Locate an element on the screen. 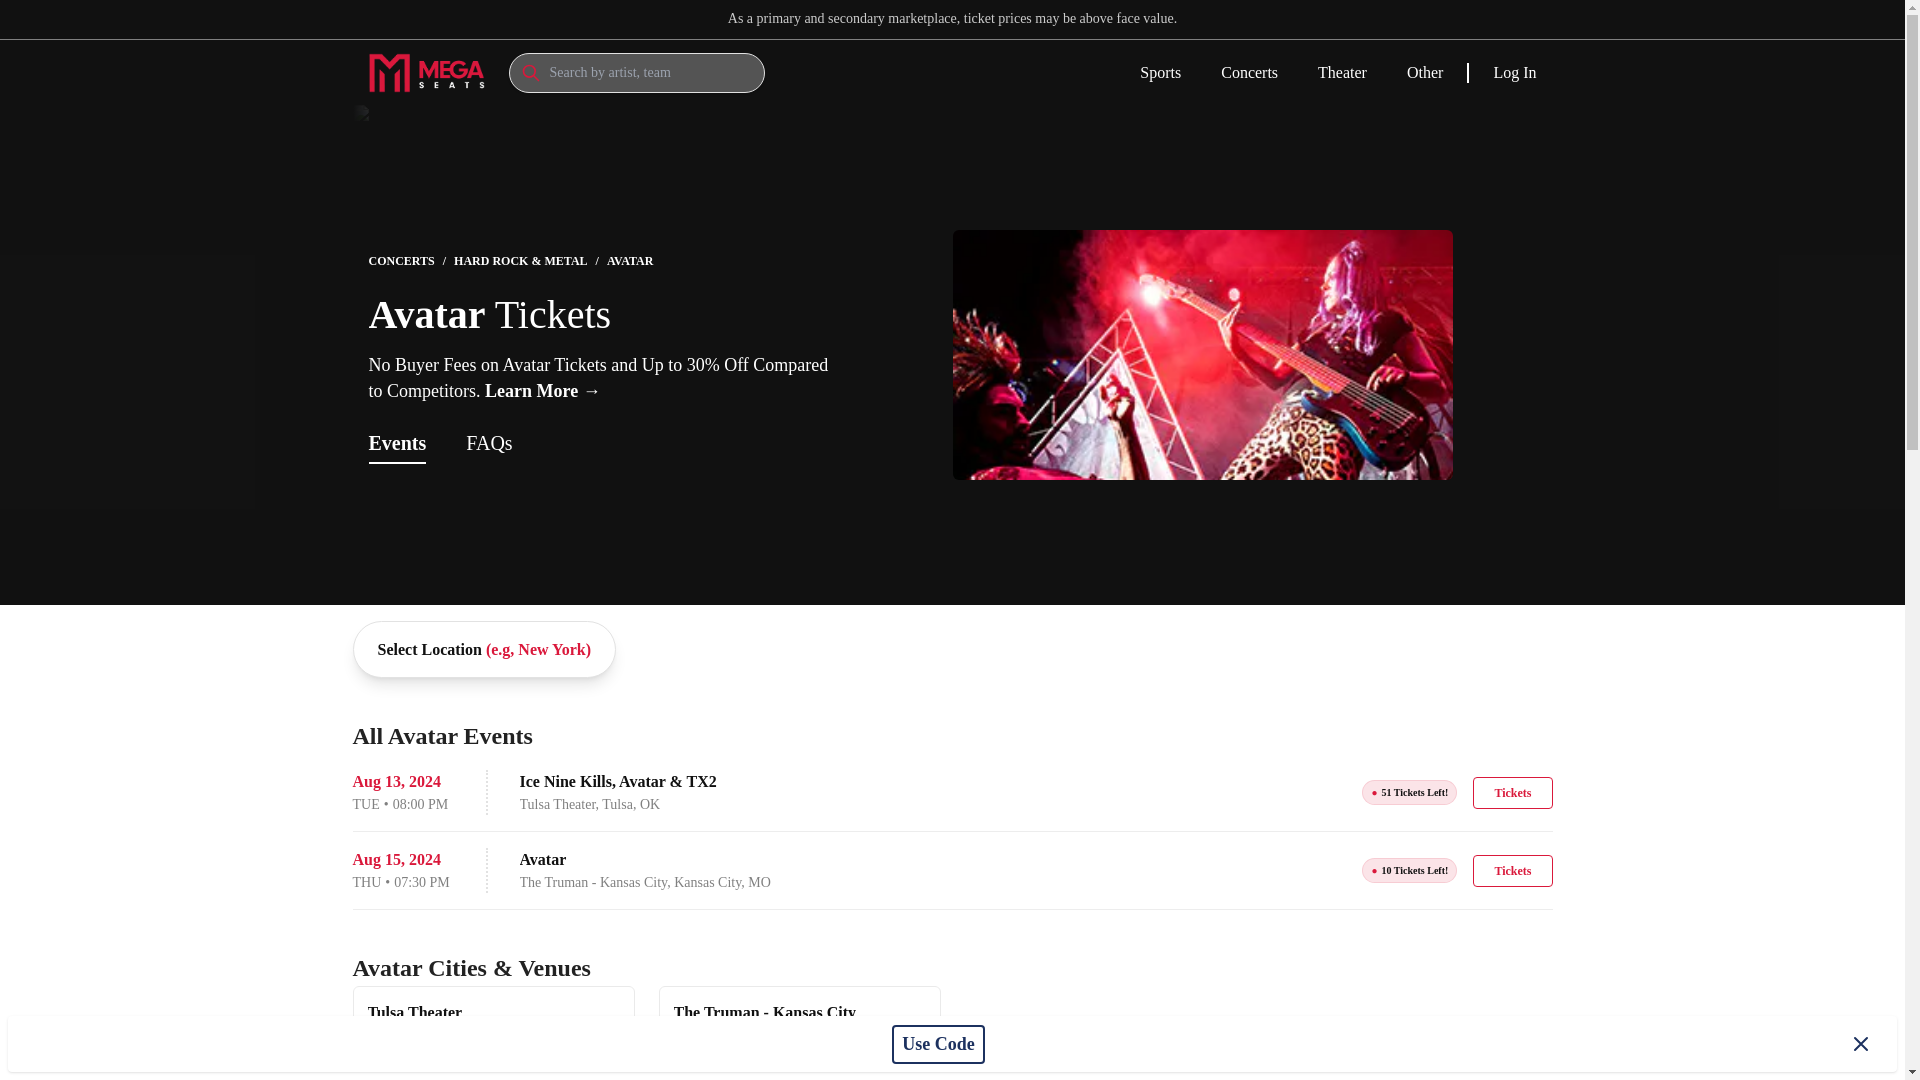 The height and width of the screenshot is (1080, 1920). Theater is located at coordinates (1342, 74).